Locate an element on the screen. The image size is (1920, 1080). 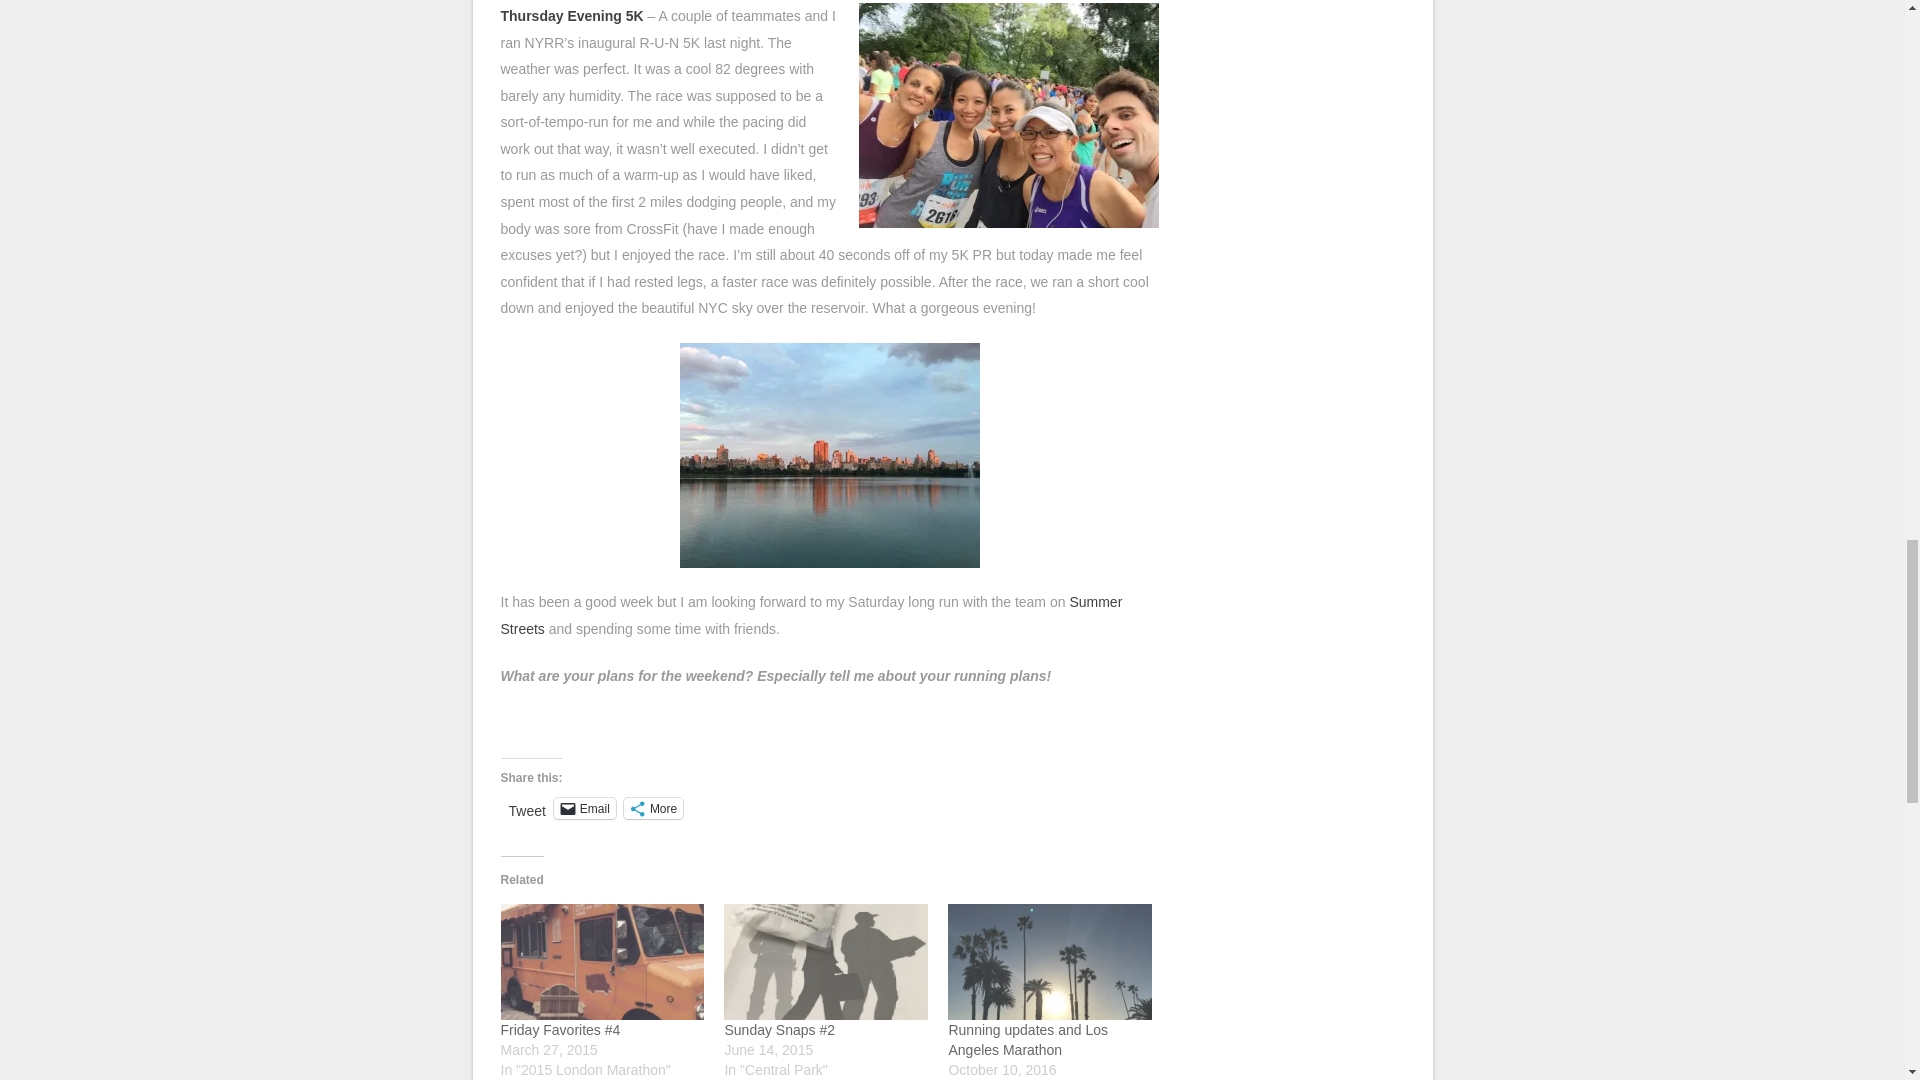
Thursday Evening 5K is located at coordinates (571, 15).